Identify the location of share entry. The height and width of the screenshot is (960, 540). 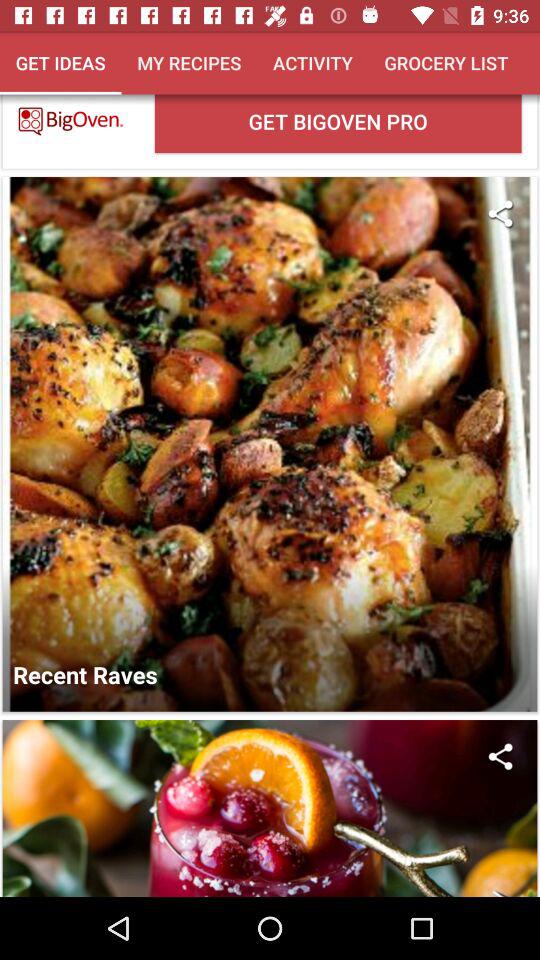
(500, 756).